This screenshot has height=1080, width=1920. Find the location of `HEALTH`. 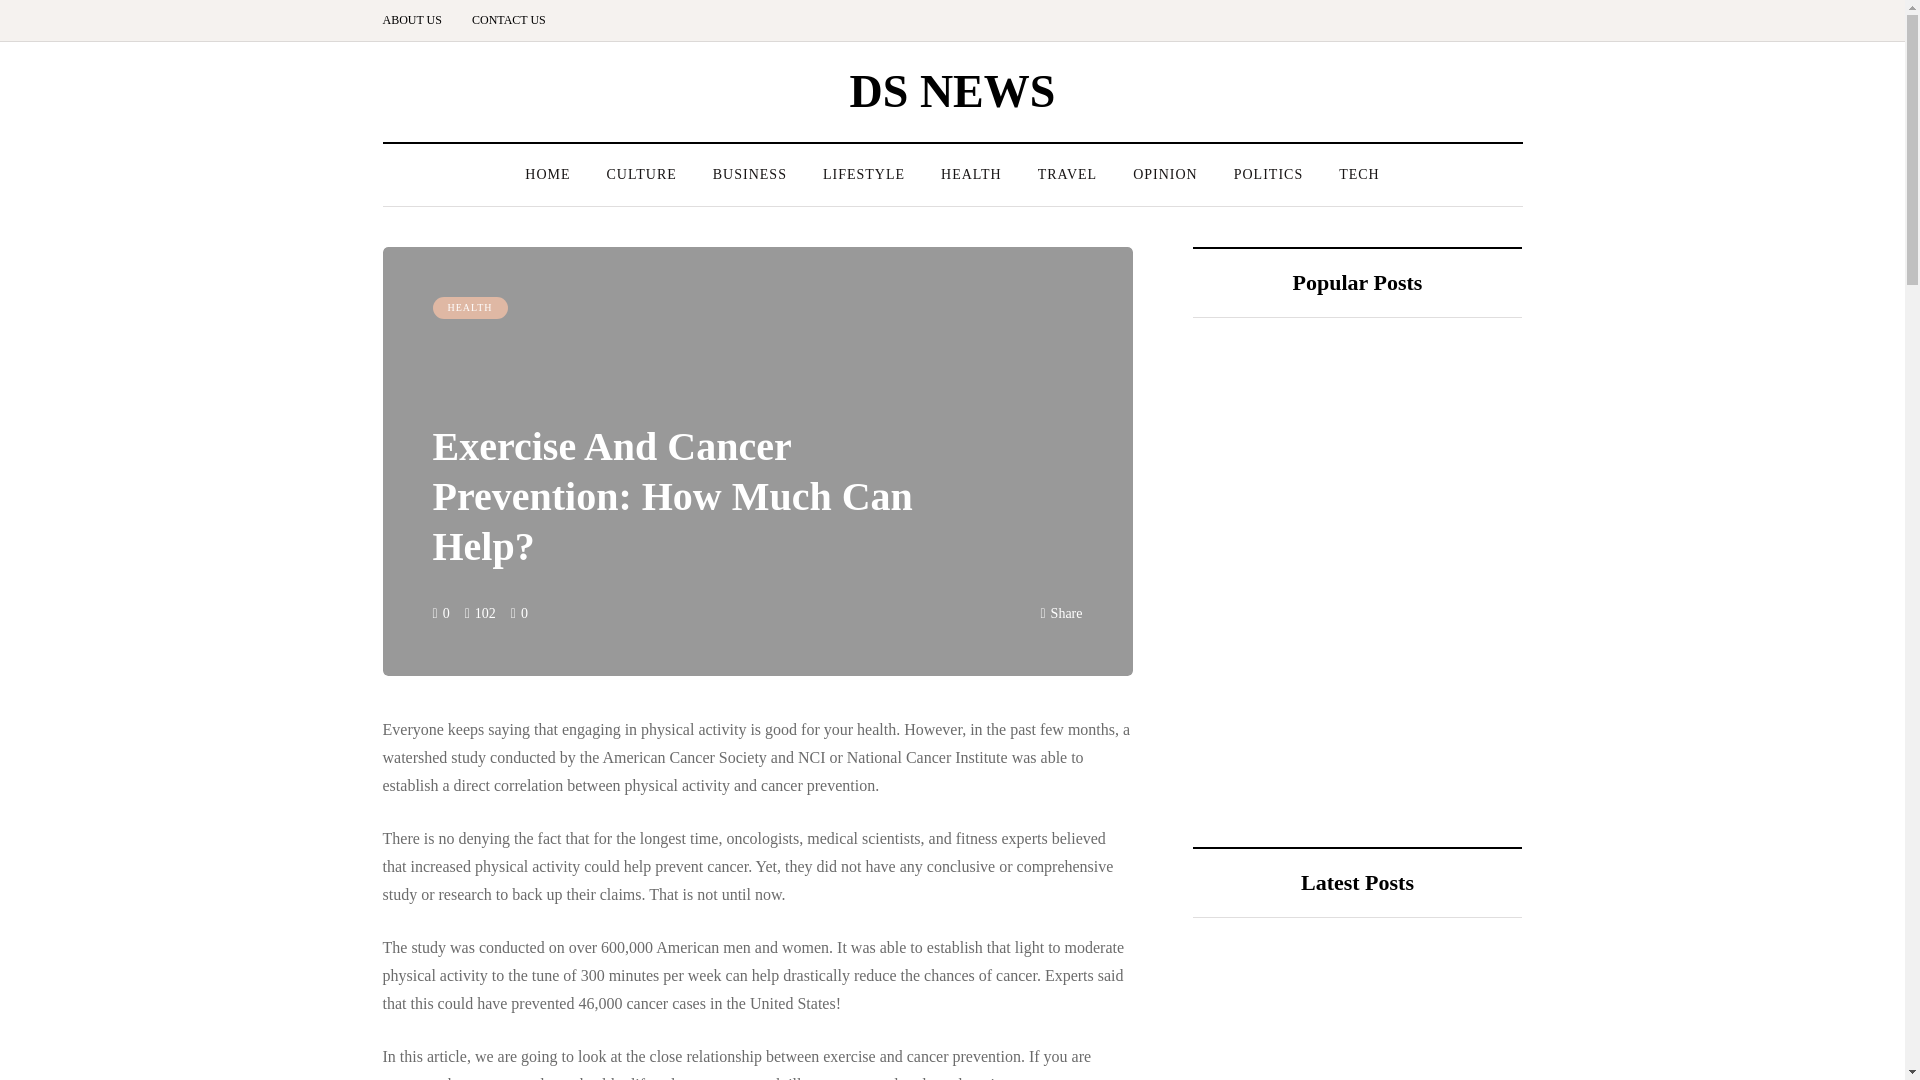

HEALTH is located at coordinates (971, 174).